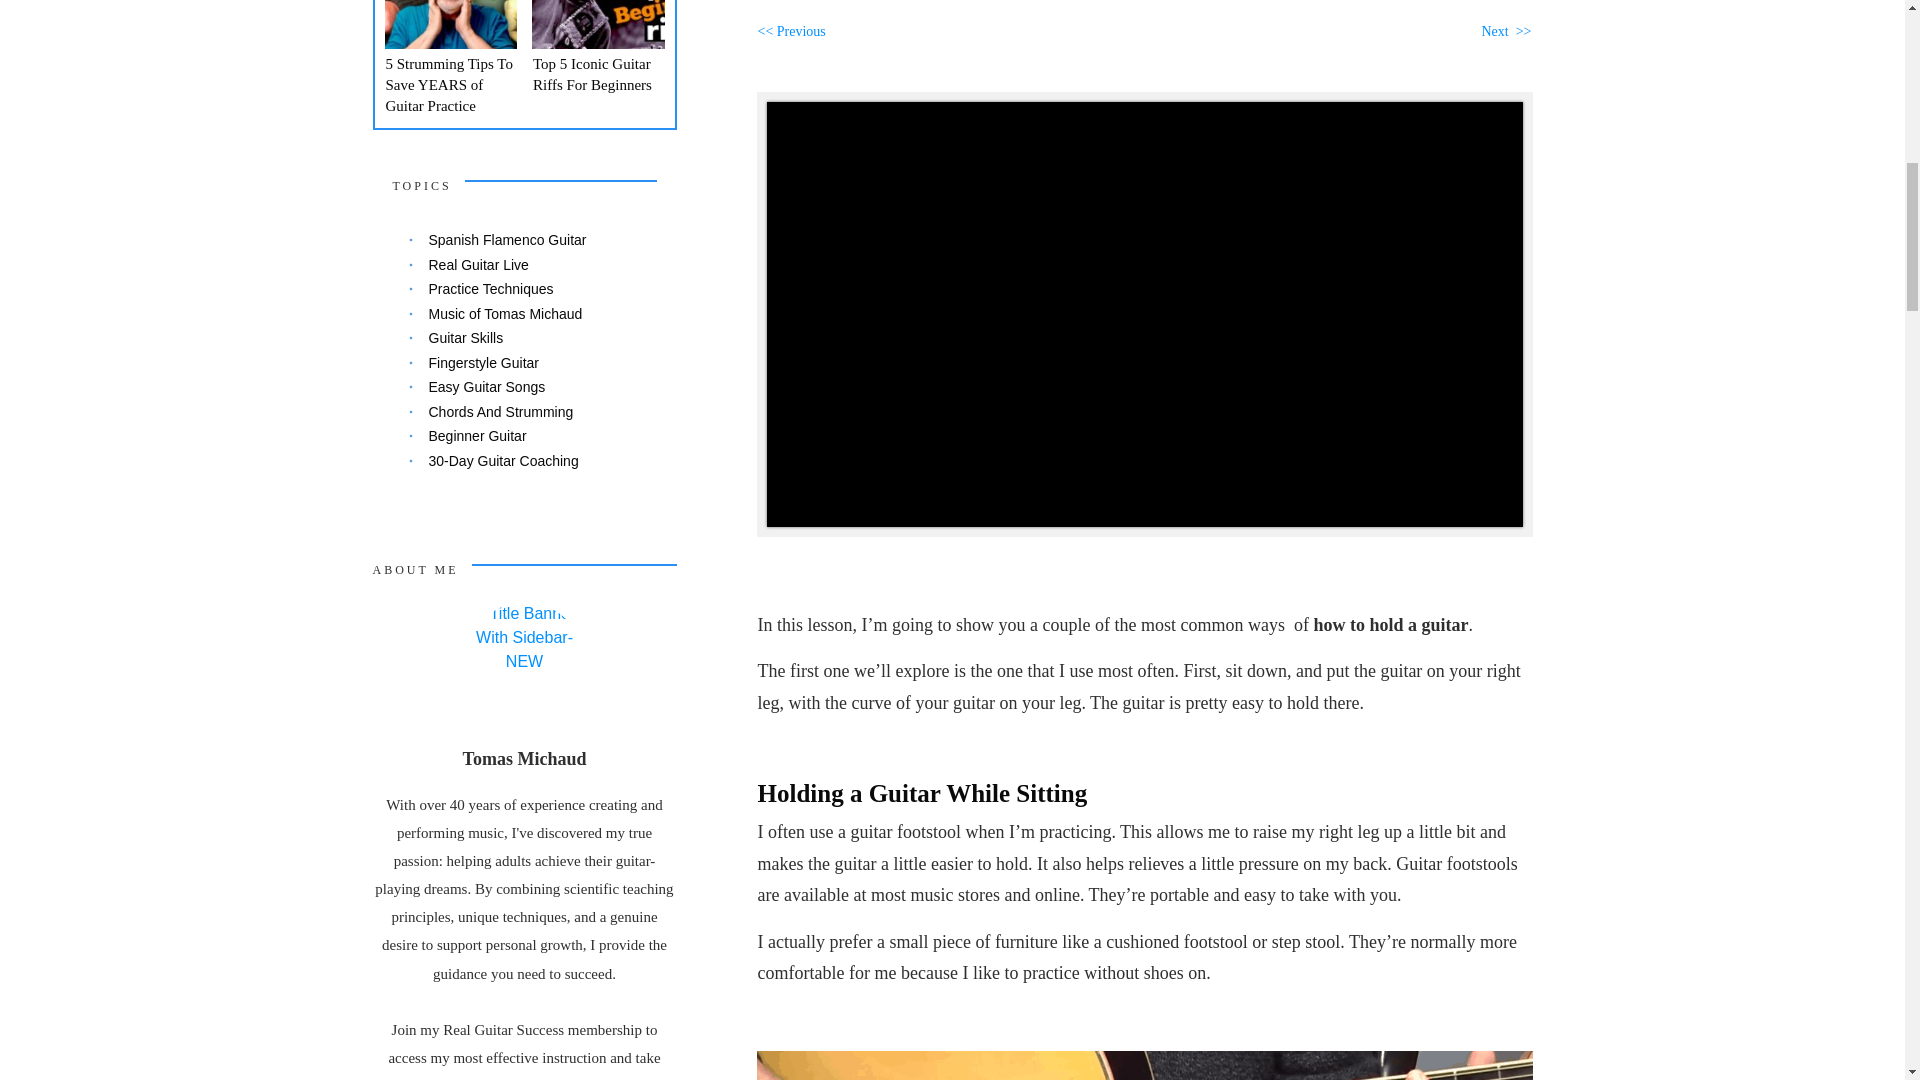 The image size is (1920, 1080). I want to click on Top 5 Iconic Guitar Riffs For Beginners, so click(592, 74).